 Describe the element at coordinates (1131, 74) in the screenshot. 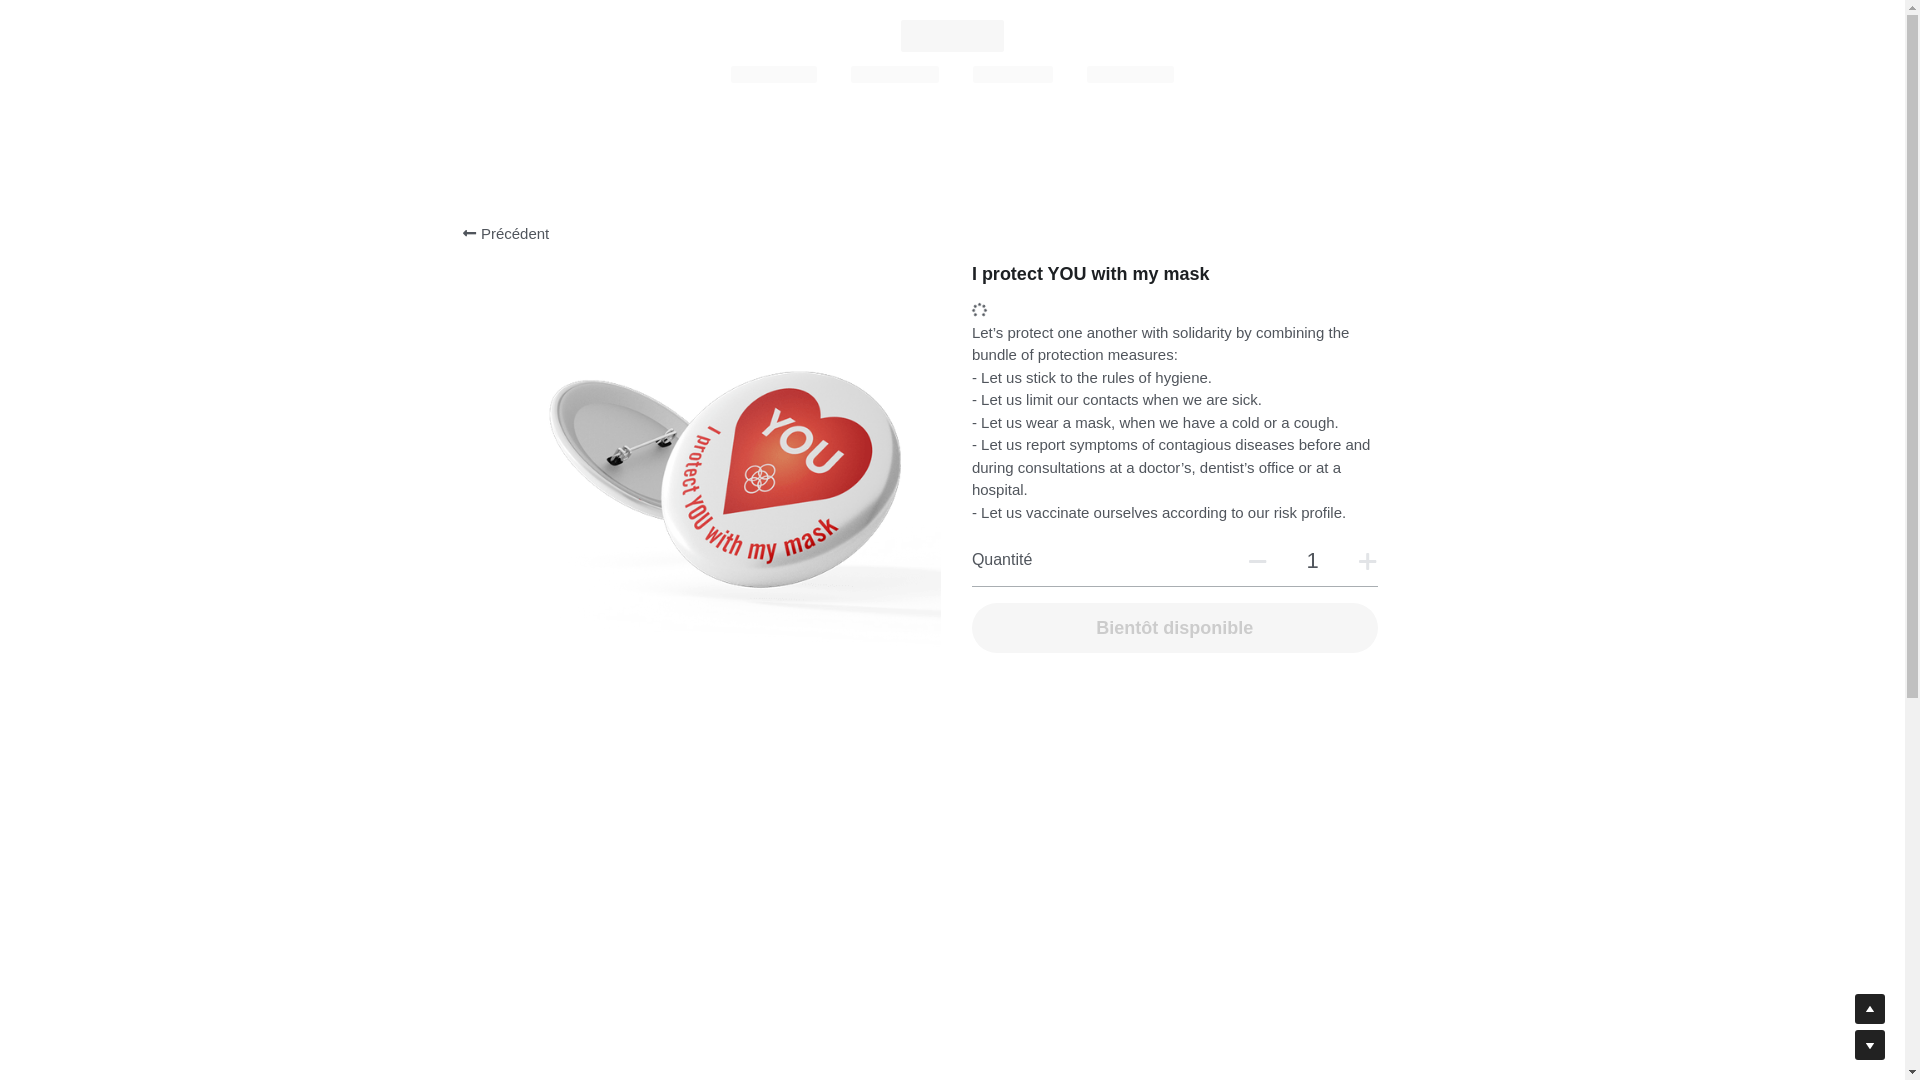

I see `FLYER (EN)` at that location.